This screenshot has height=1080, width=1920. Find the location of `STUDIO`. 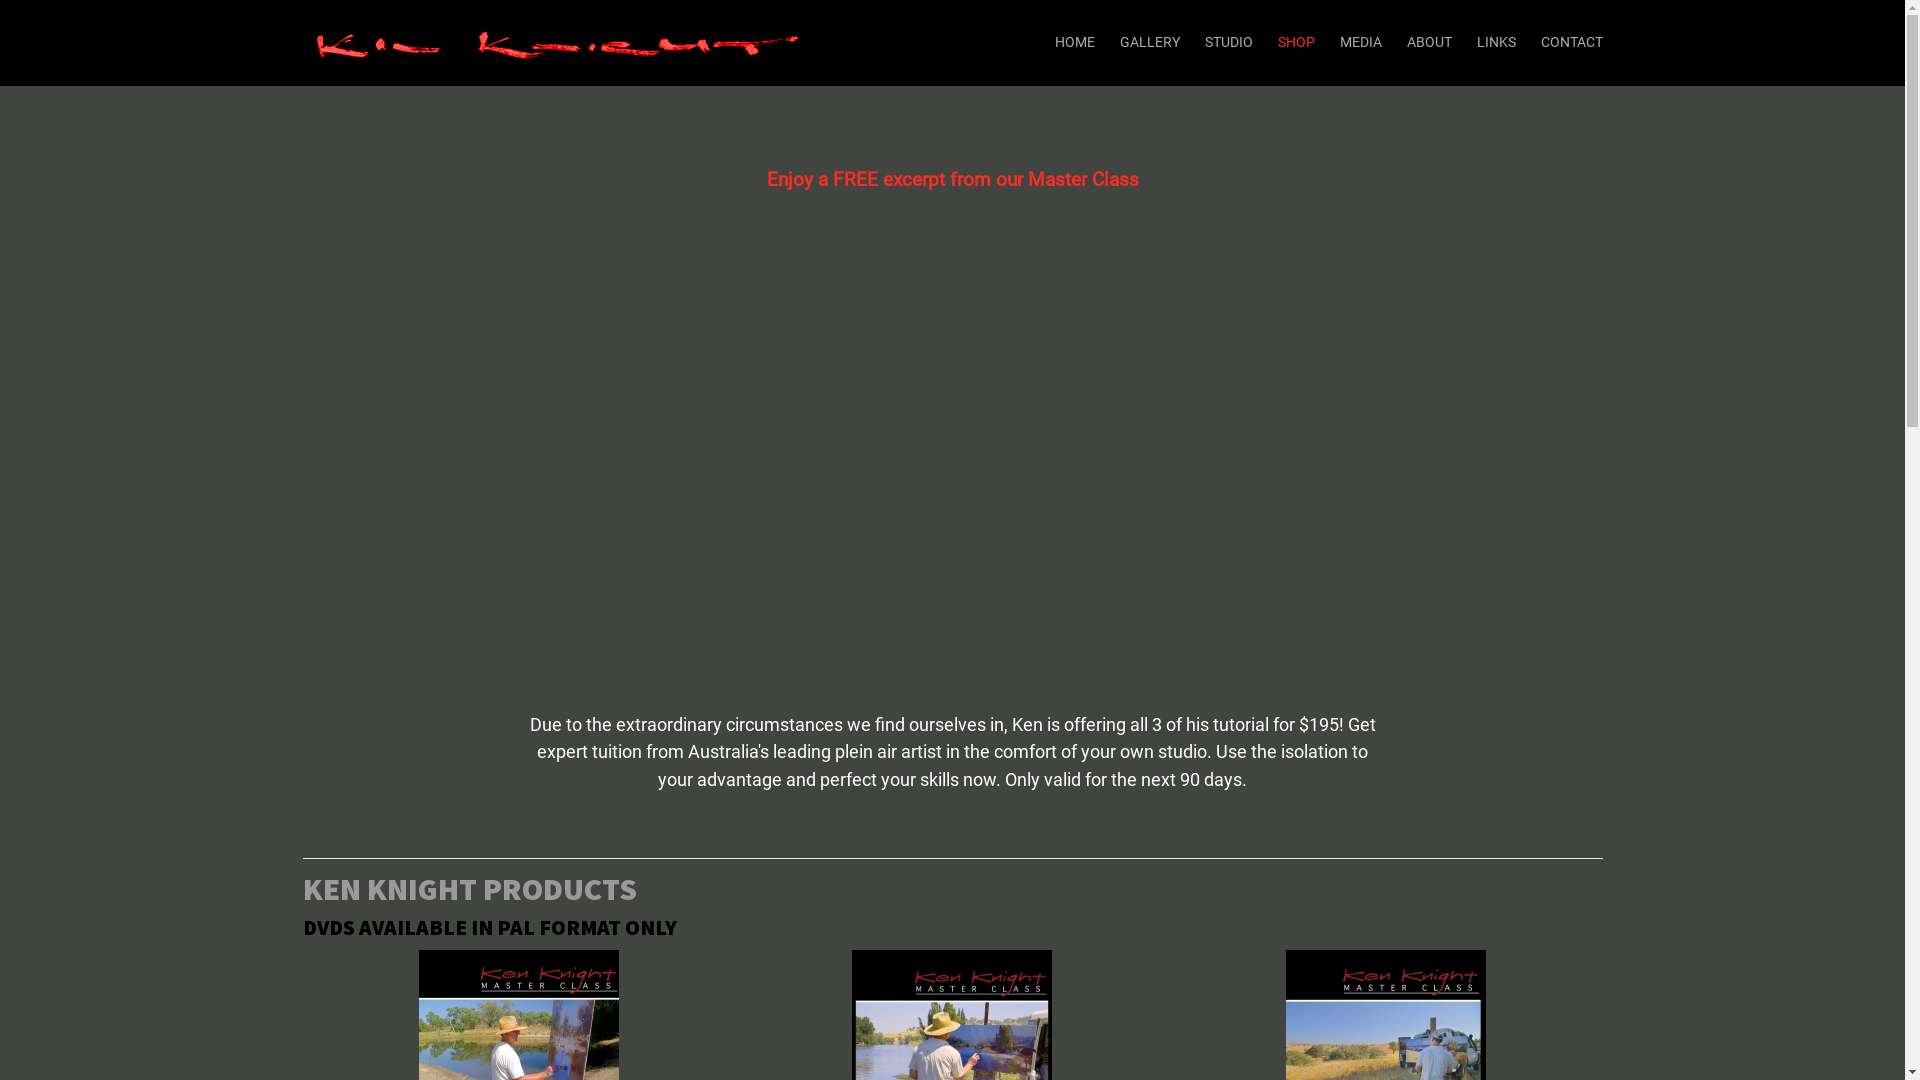

STUDIO is located at coordinates (1228, 42).